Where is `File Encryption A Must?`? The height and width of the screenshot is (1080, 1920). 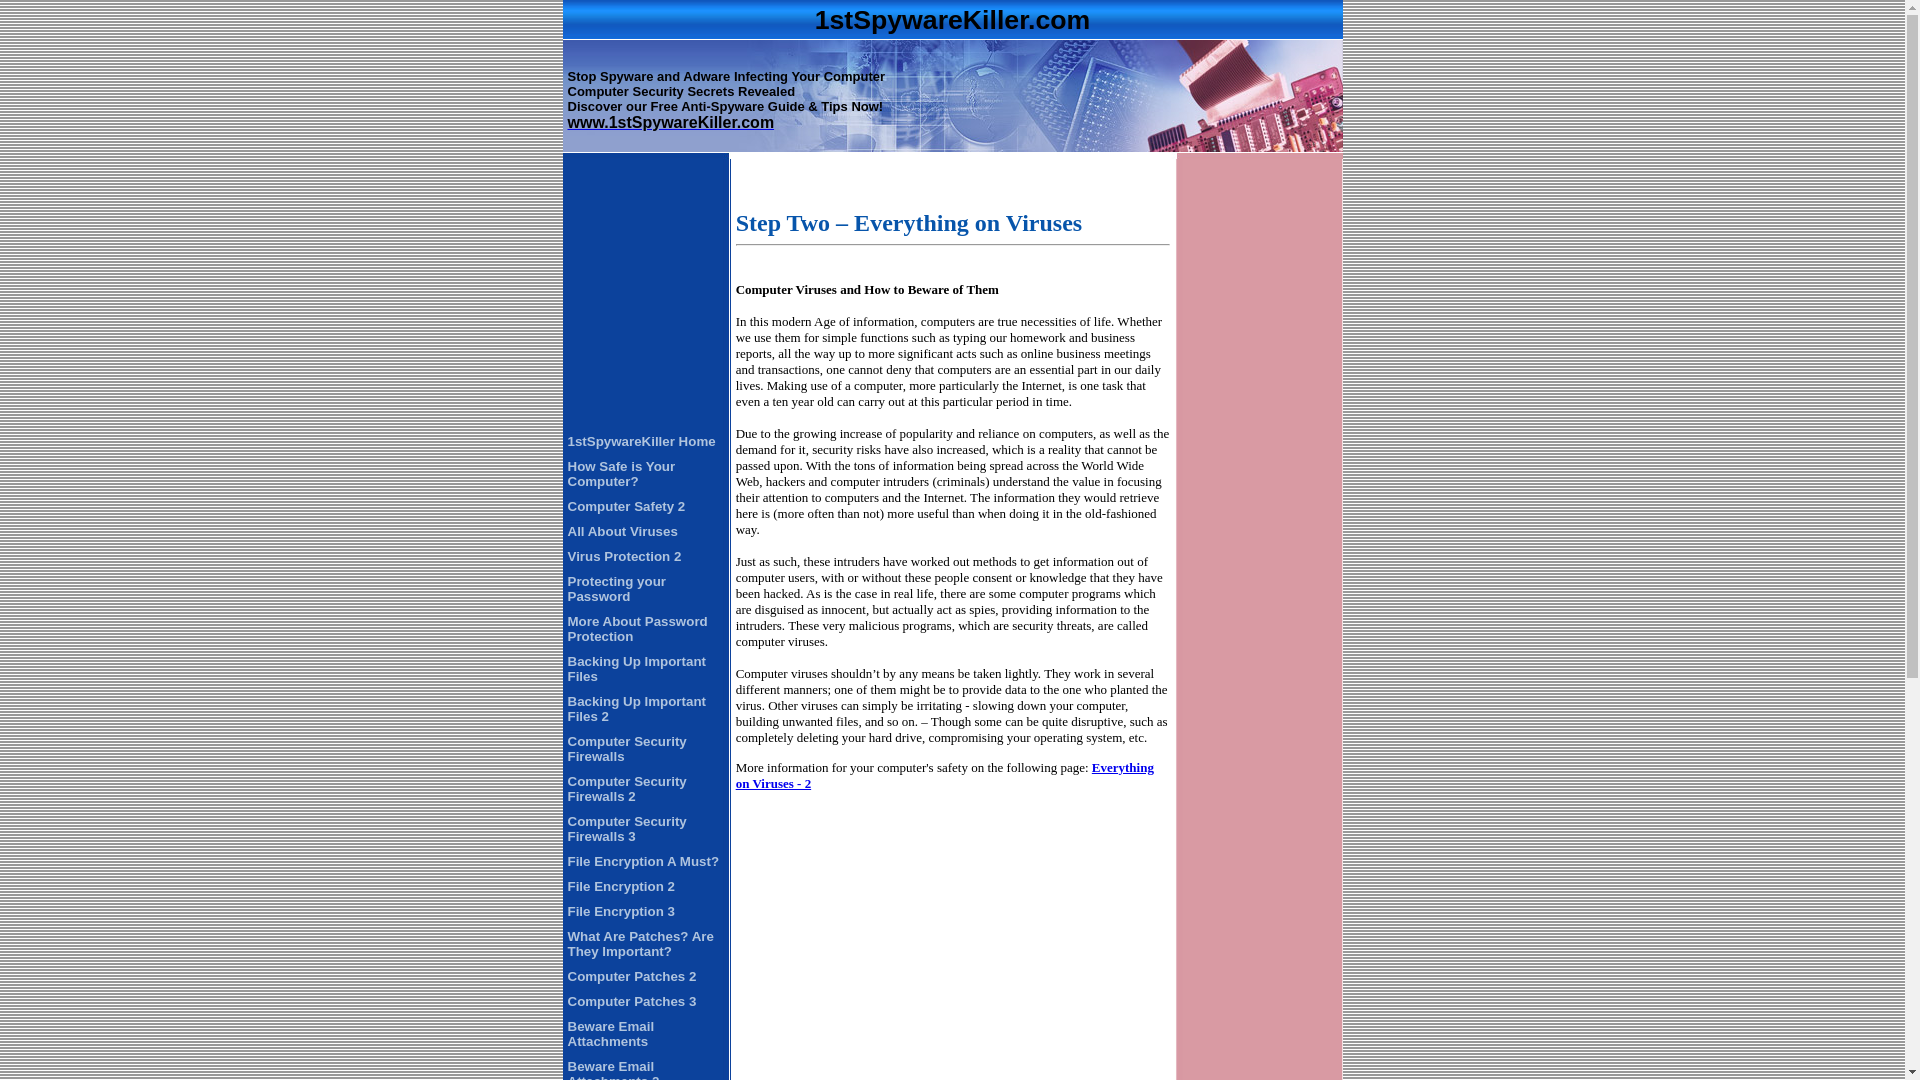
File Encryption A Must? is located at coordinates (644, 862).